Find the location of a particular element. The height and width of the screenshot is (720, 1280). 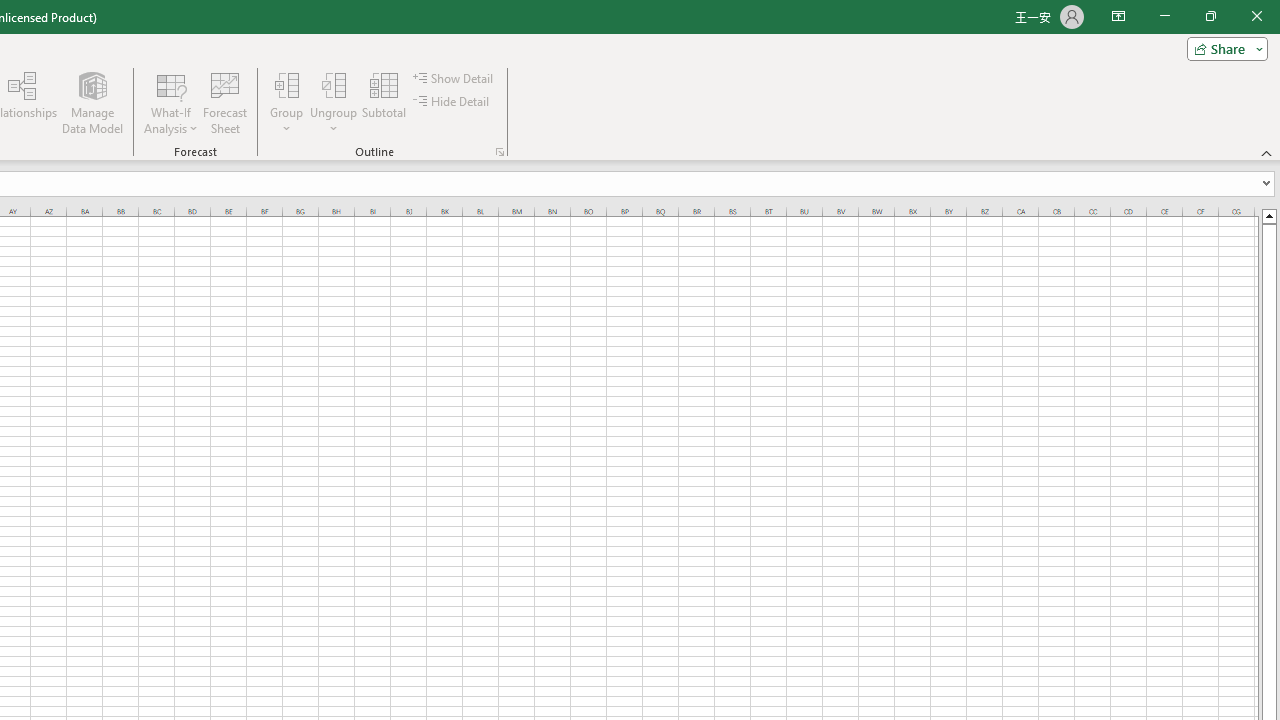

Group... is located at coordinates (287, 84).